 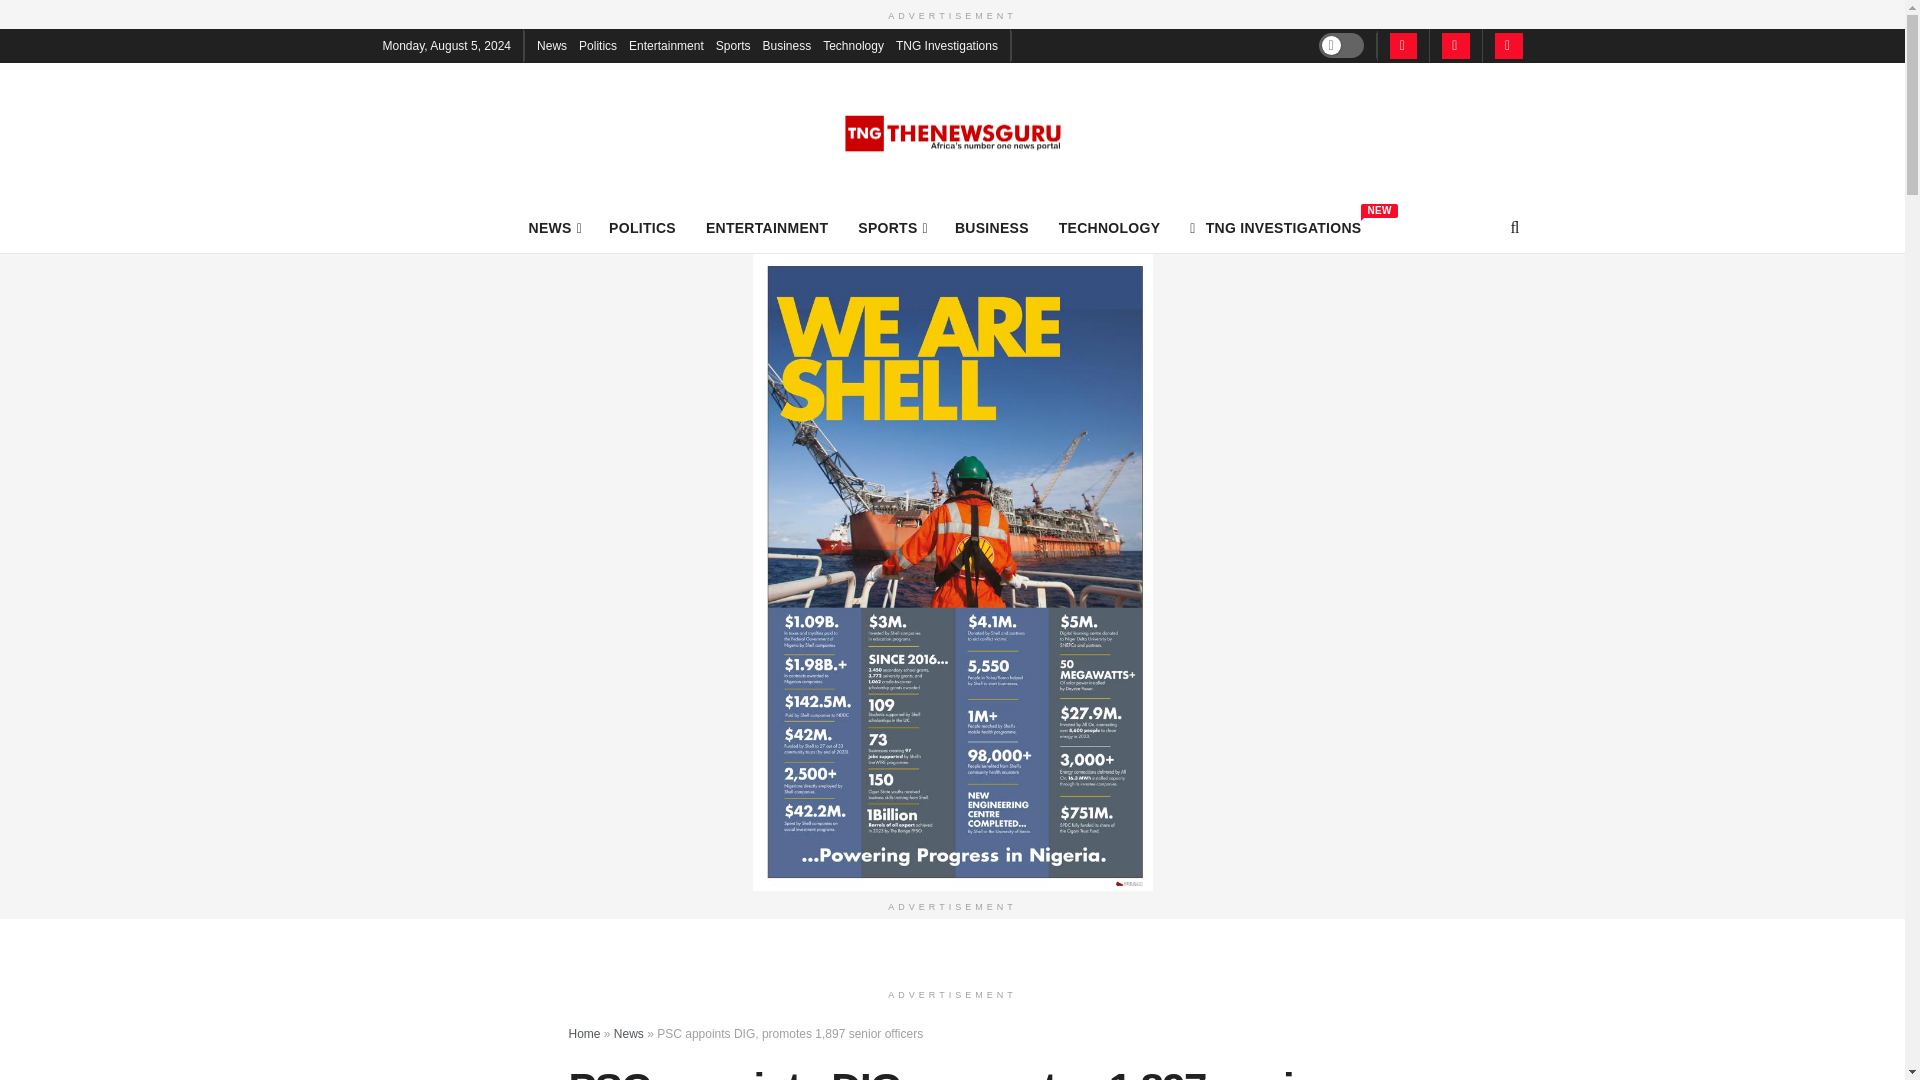 What do you see at coordinates (554, 227) in the screenshot?
I see `NEWS` at bounding box center [554, 227].